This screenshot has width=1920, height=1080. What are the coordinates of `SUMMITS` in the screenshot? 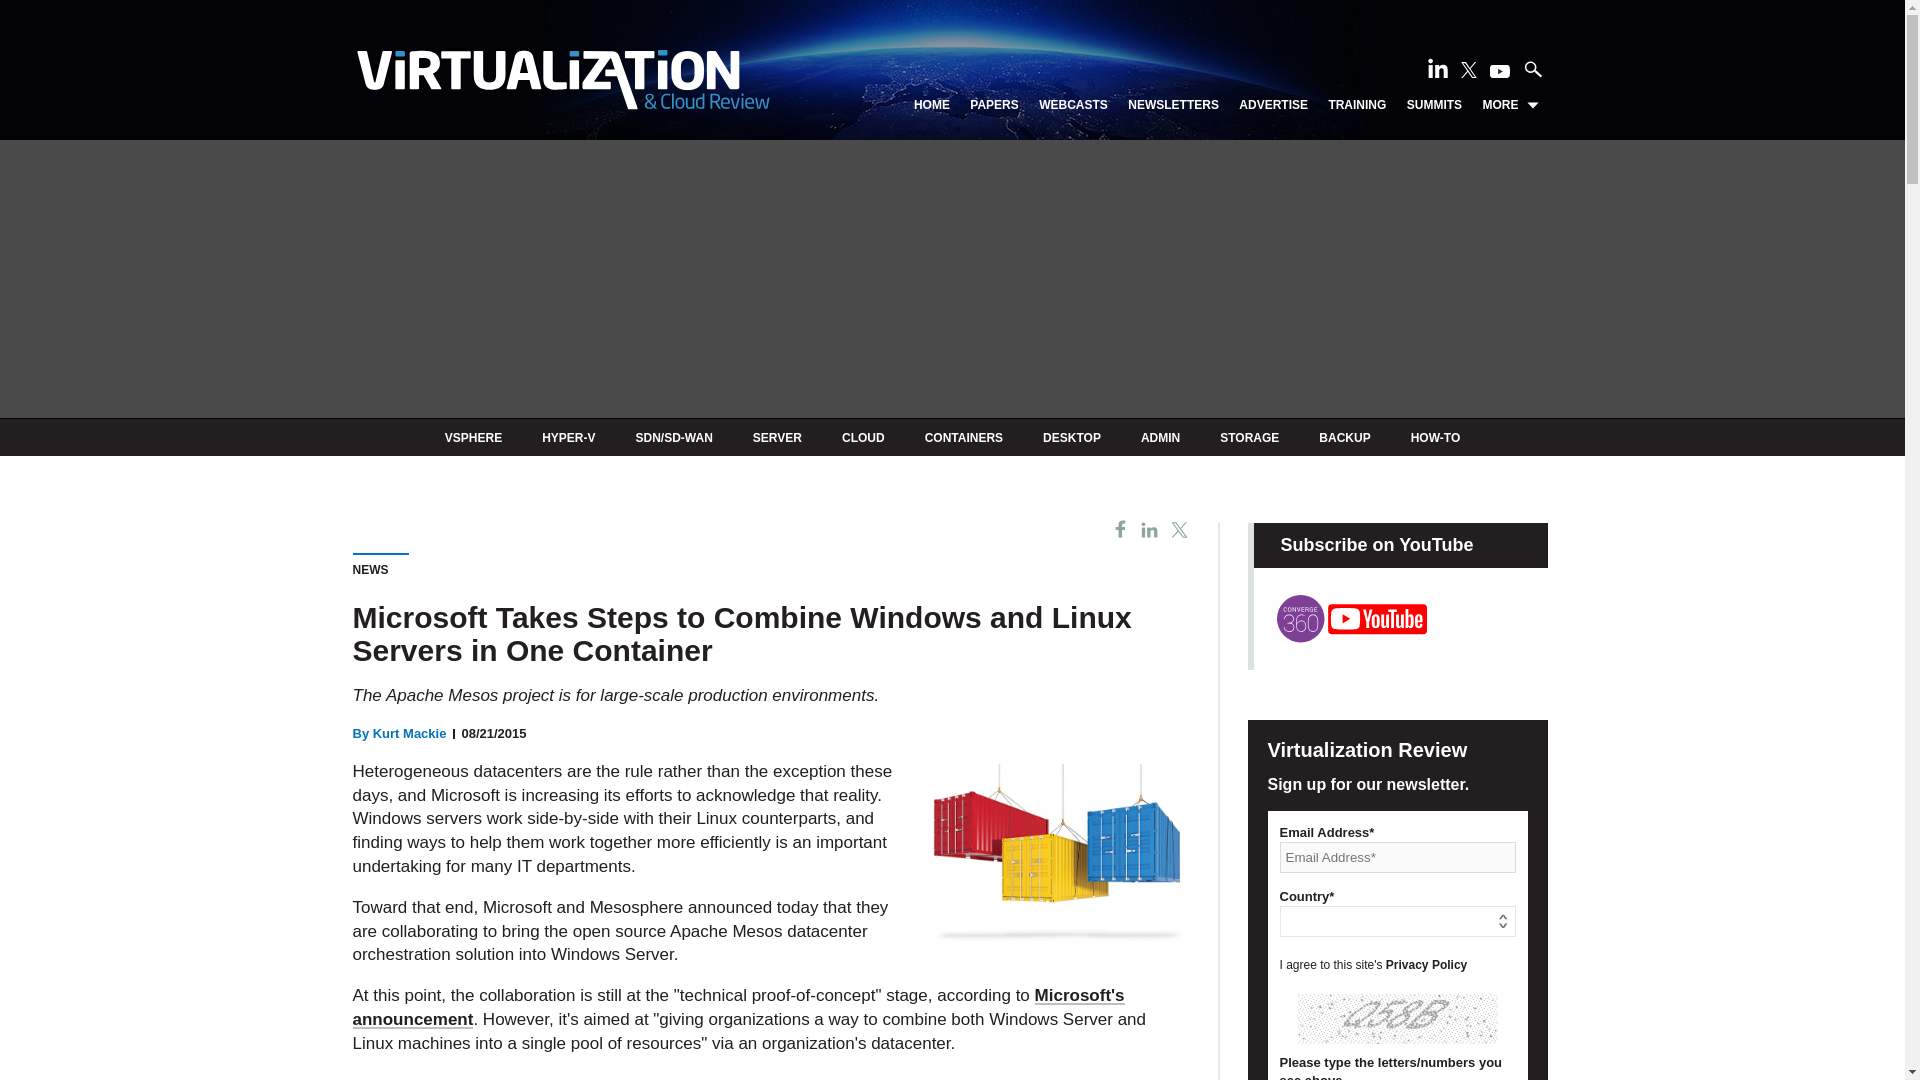 It's located at (1434, 105).